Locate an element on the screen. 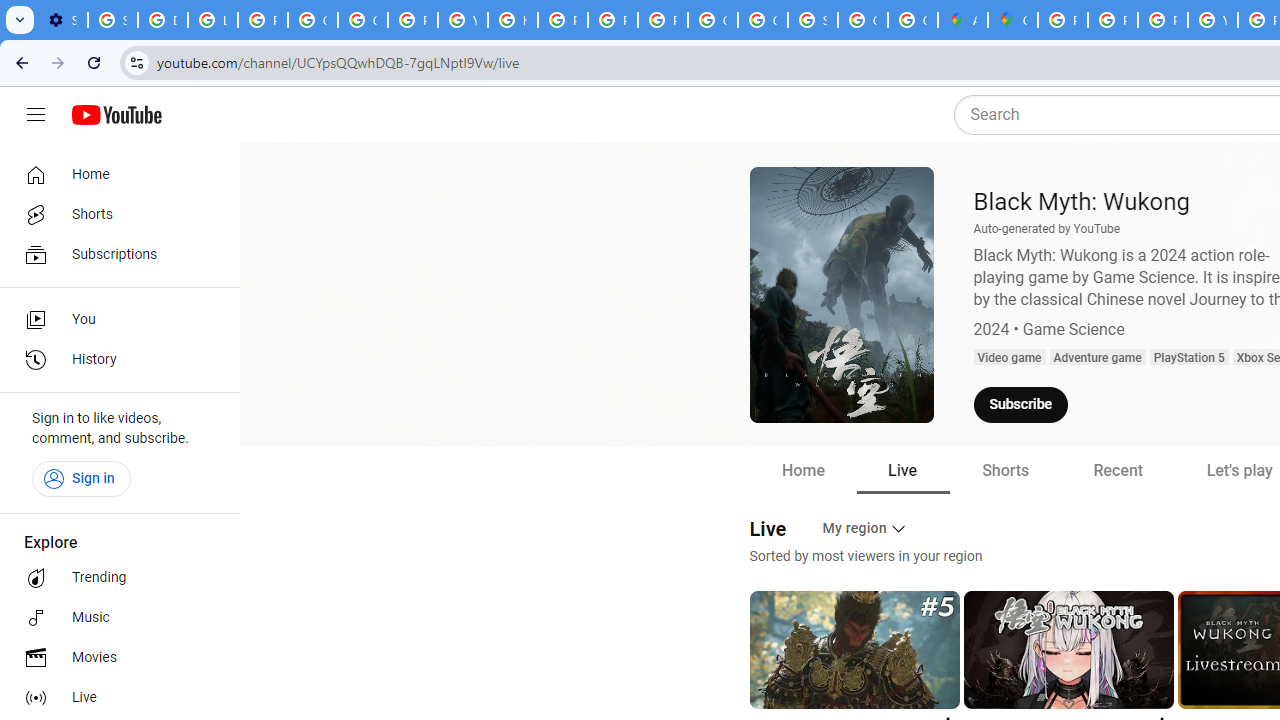 The image size is (1280, 720). Shorts is located at coordinates (114, 214).